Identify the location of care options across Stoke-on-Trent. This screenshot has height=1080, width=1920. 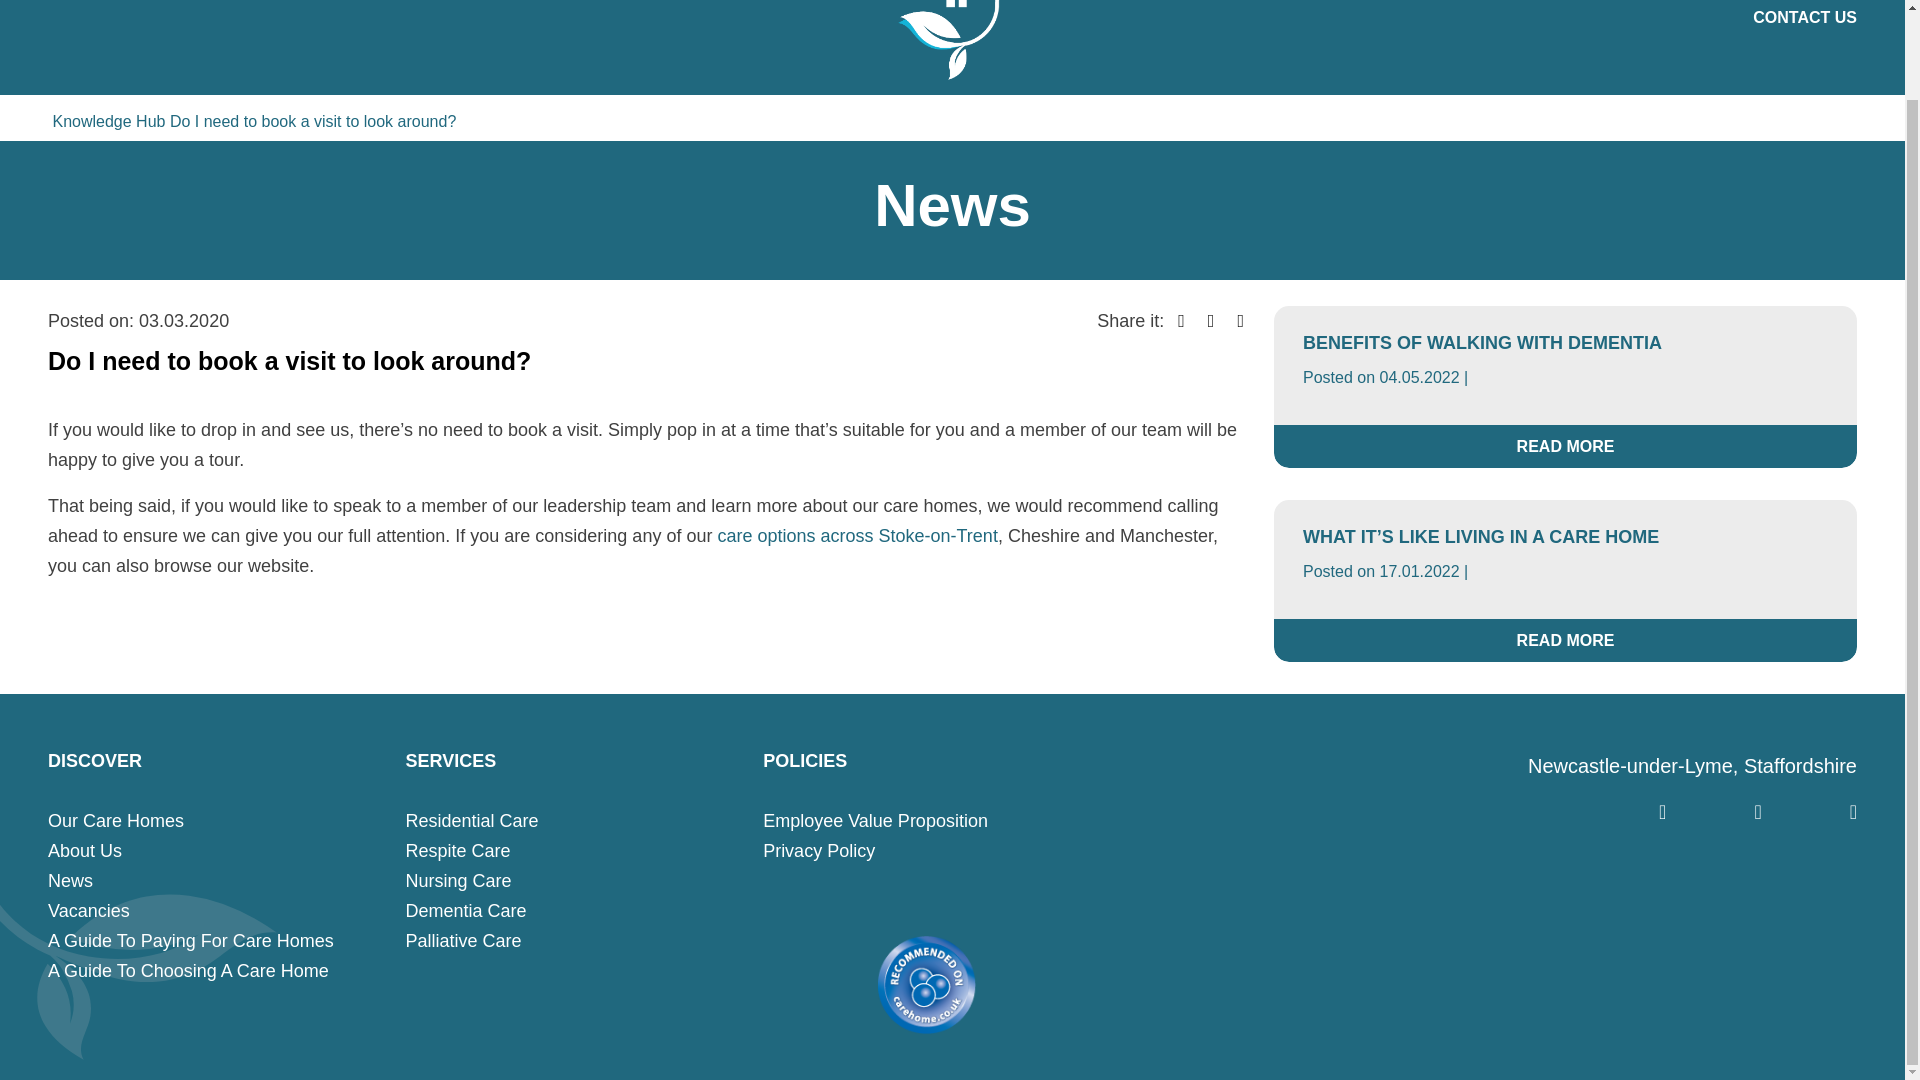
(856, 535).